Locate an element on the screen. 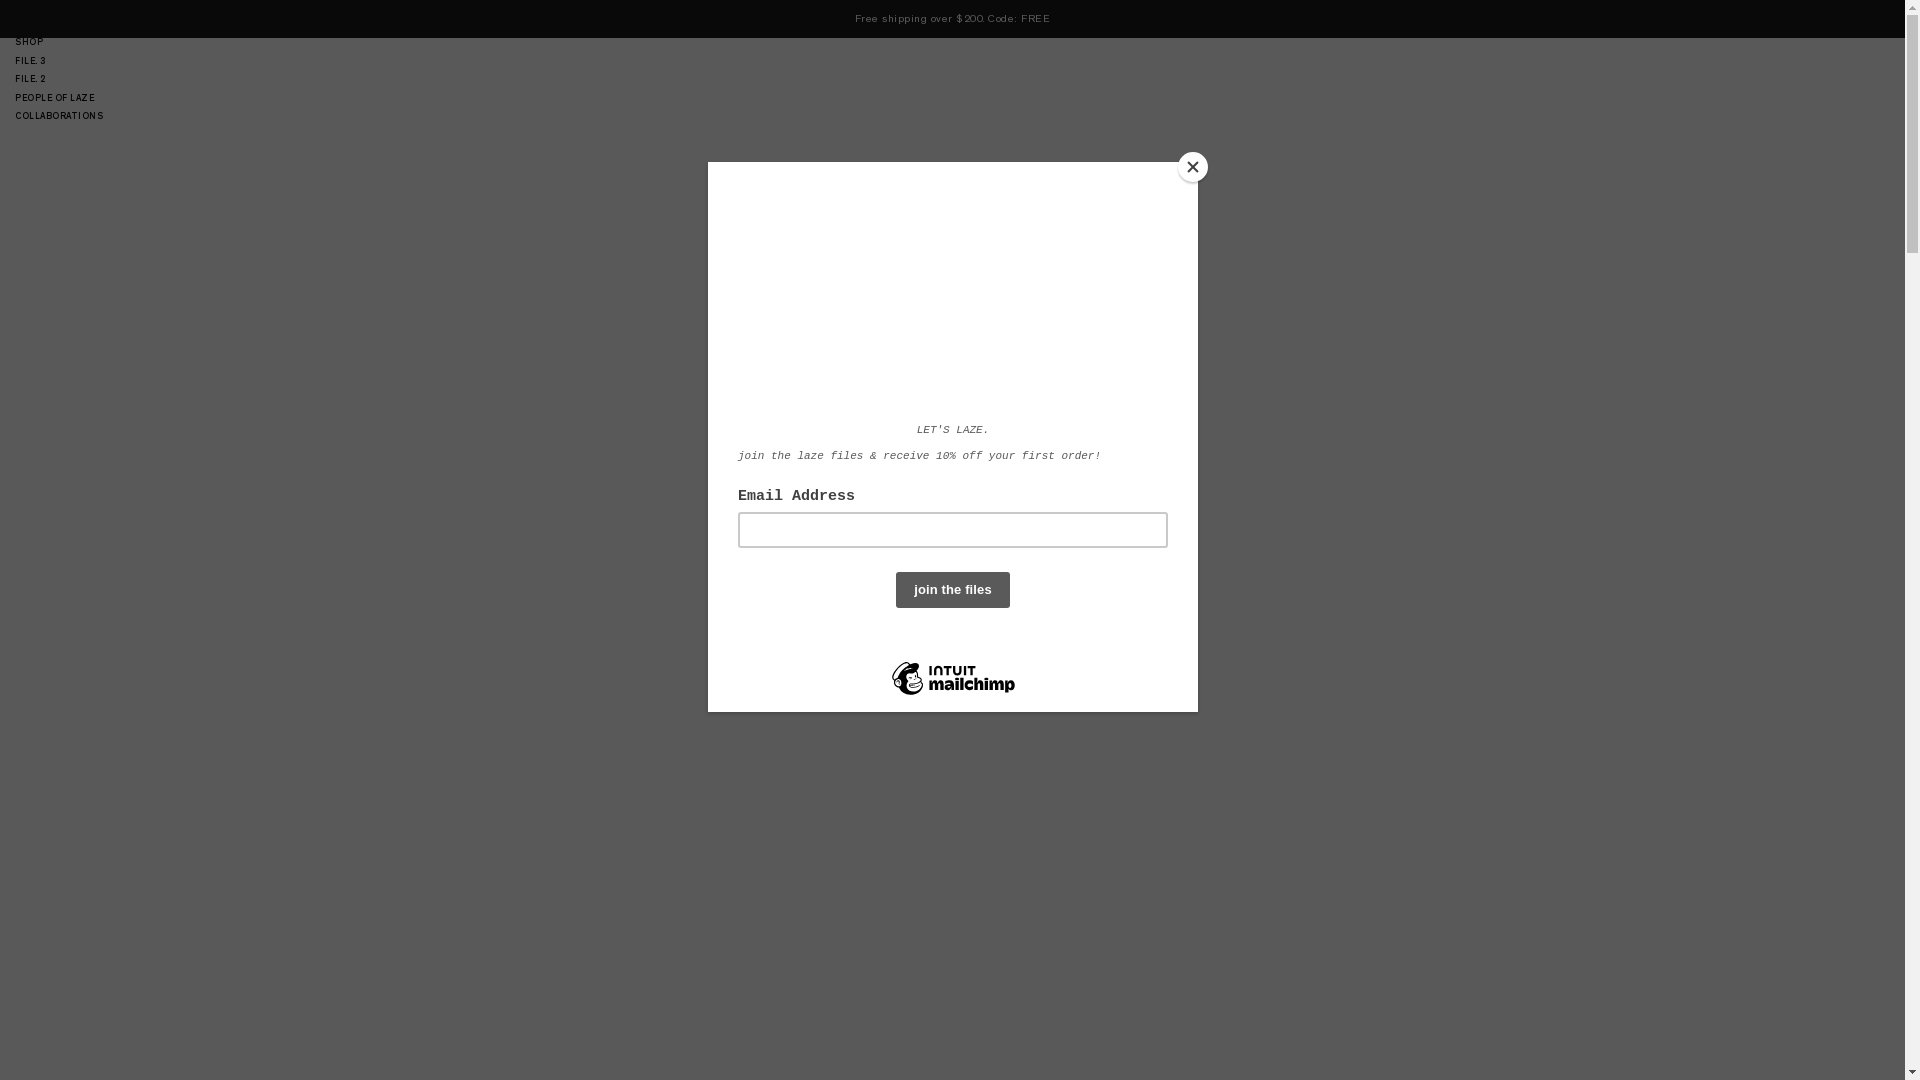 Image resolution: width=1920 pixels, height=1080 pixels. FILE. 2 is located at coordinates (59, 79).